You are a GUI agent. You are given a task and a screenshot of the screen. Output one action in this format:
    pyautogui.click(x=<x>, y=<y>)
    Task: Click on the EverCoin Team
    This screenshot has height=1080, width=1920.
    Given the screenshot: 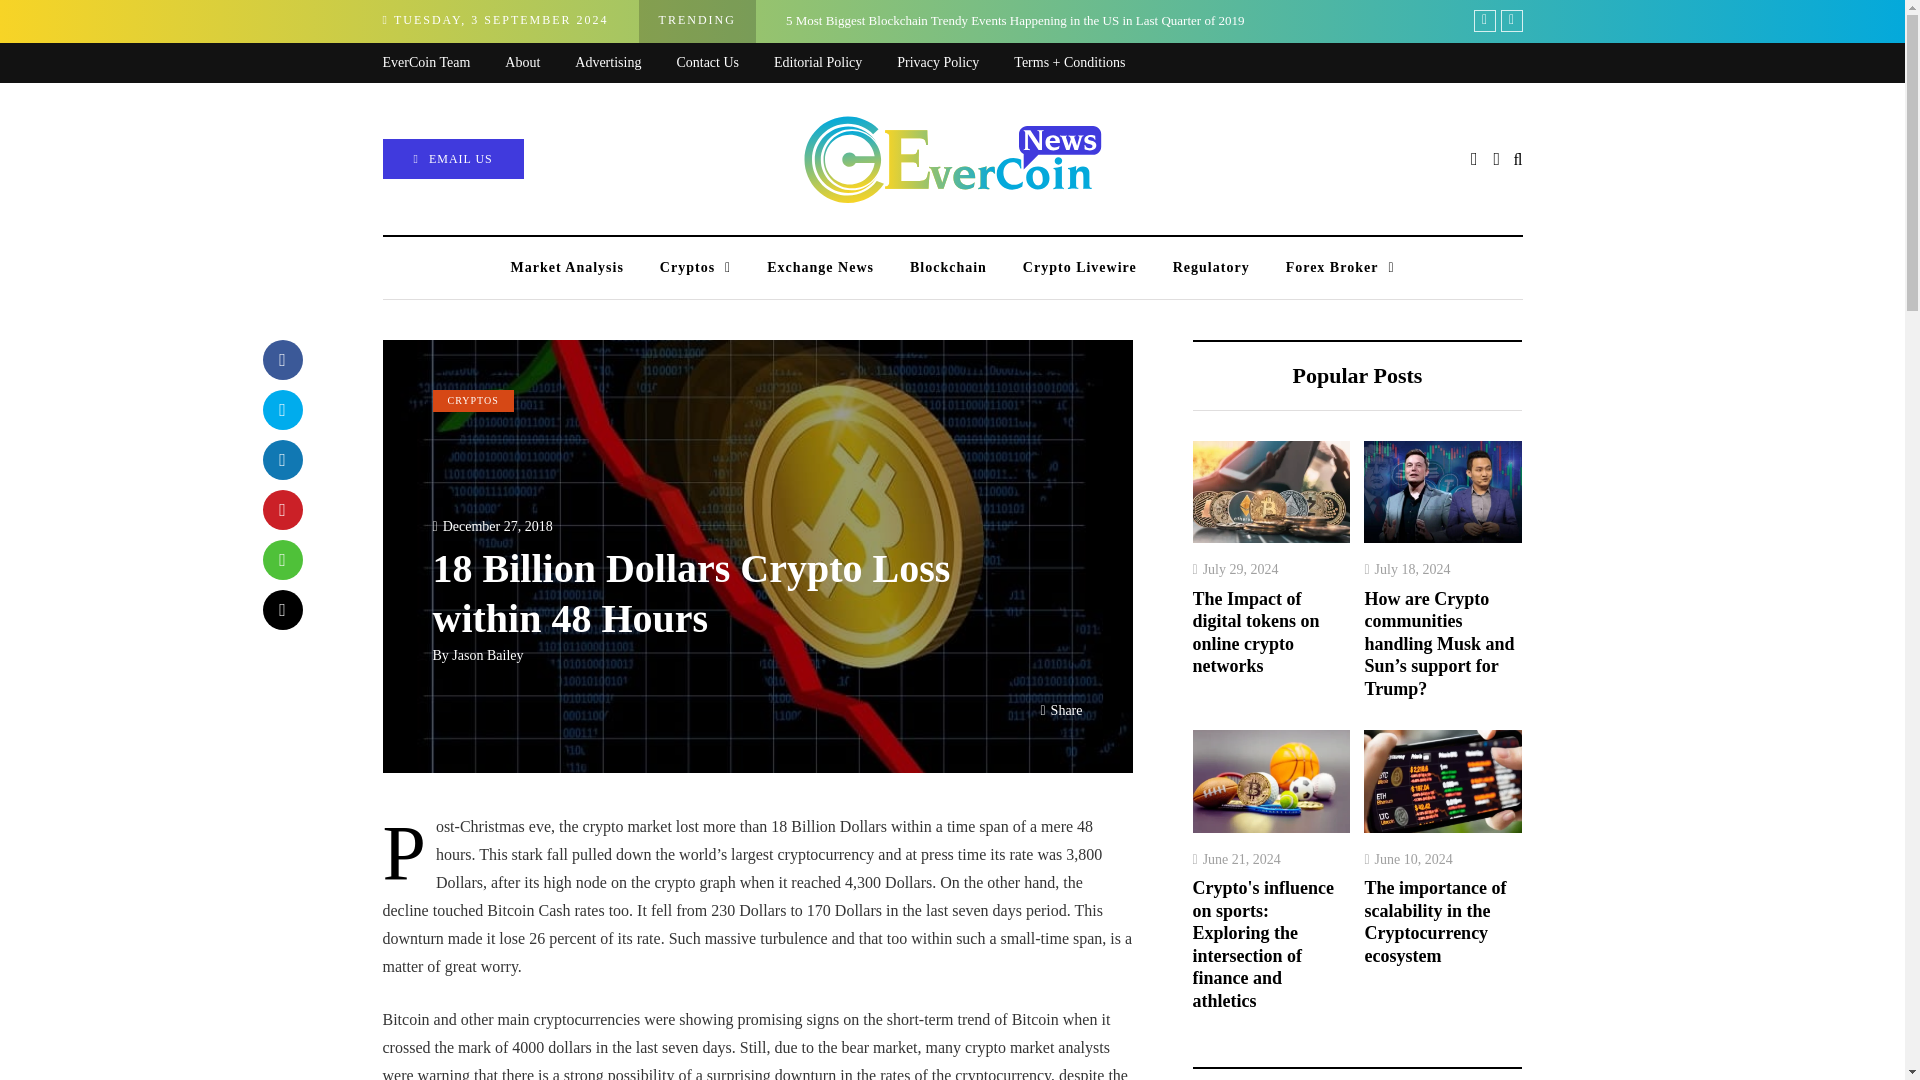 What is the action you would take?
    pyautogui.click(x=443, y=64)
    